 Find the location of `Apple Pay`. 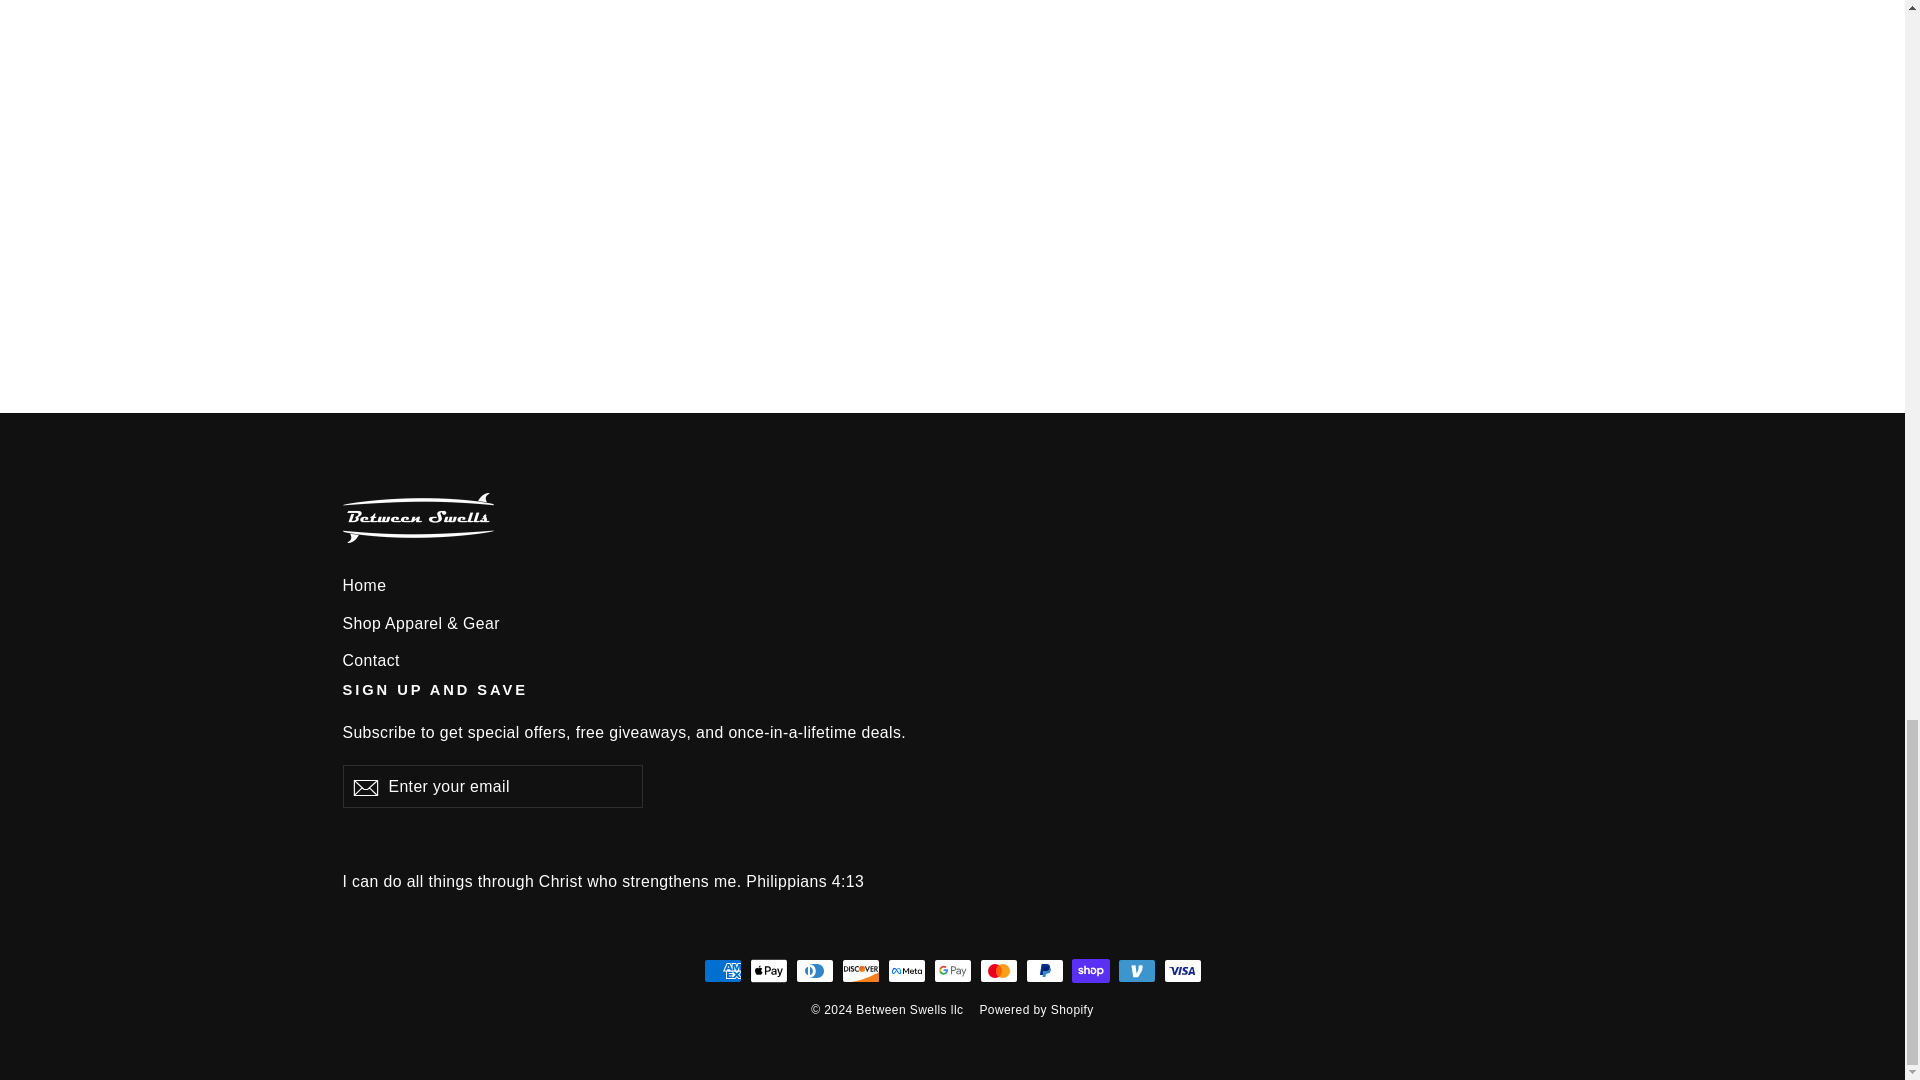

Apple Pay is located at coordinates (768, 970).